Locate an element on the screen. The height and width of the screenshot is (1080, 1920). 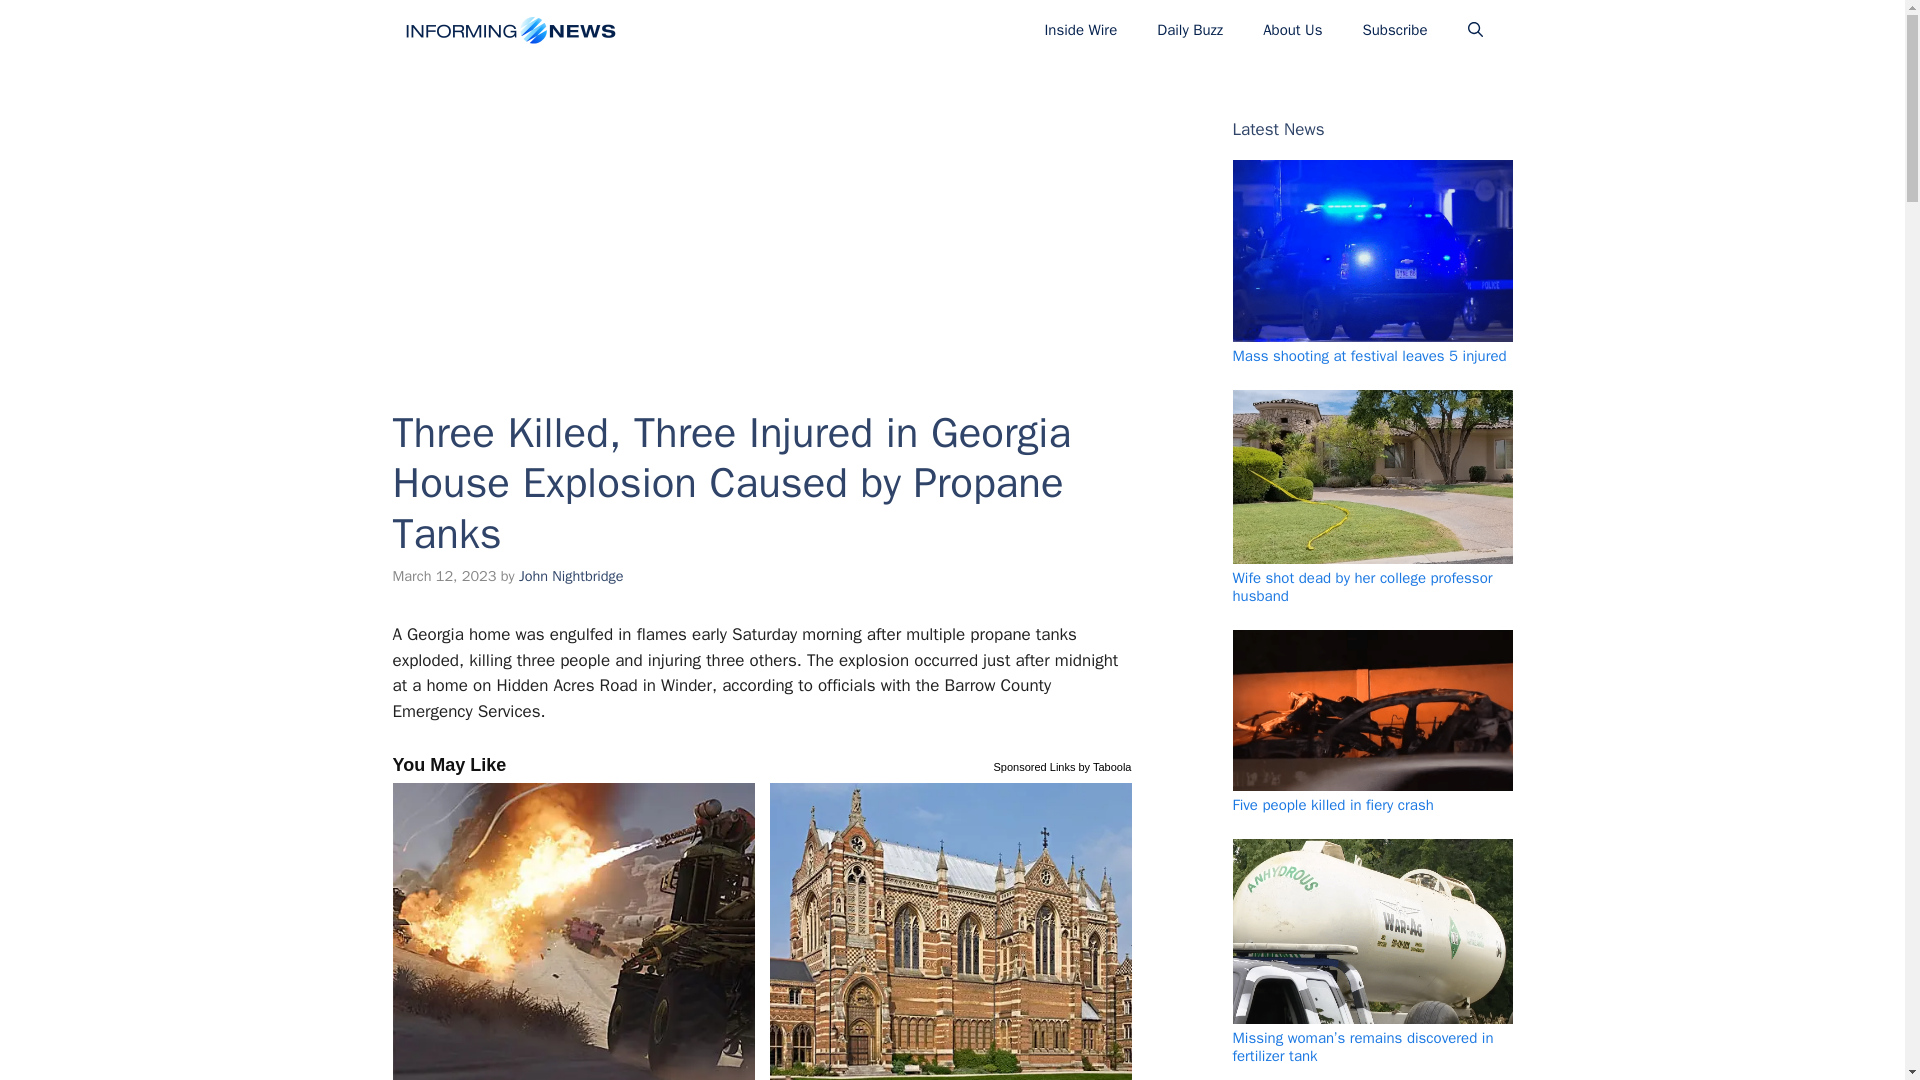
About Us is located at coordinates (1292, 30).